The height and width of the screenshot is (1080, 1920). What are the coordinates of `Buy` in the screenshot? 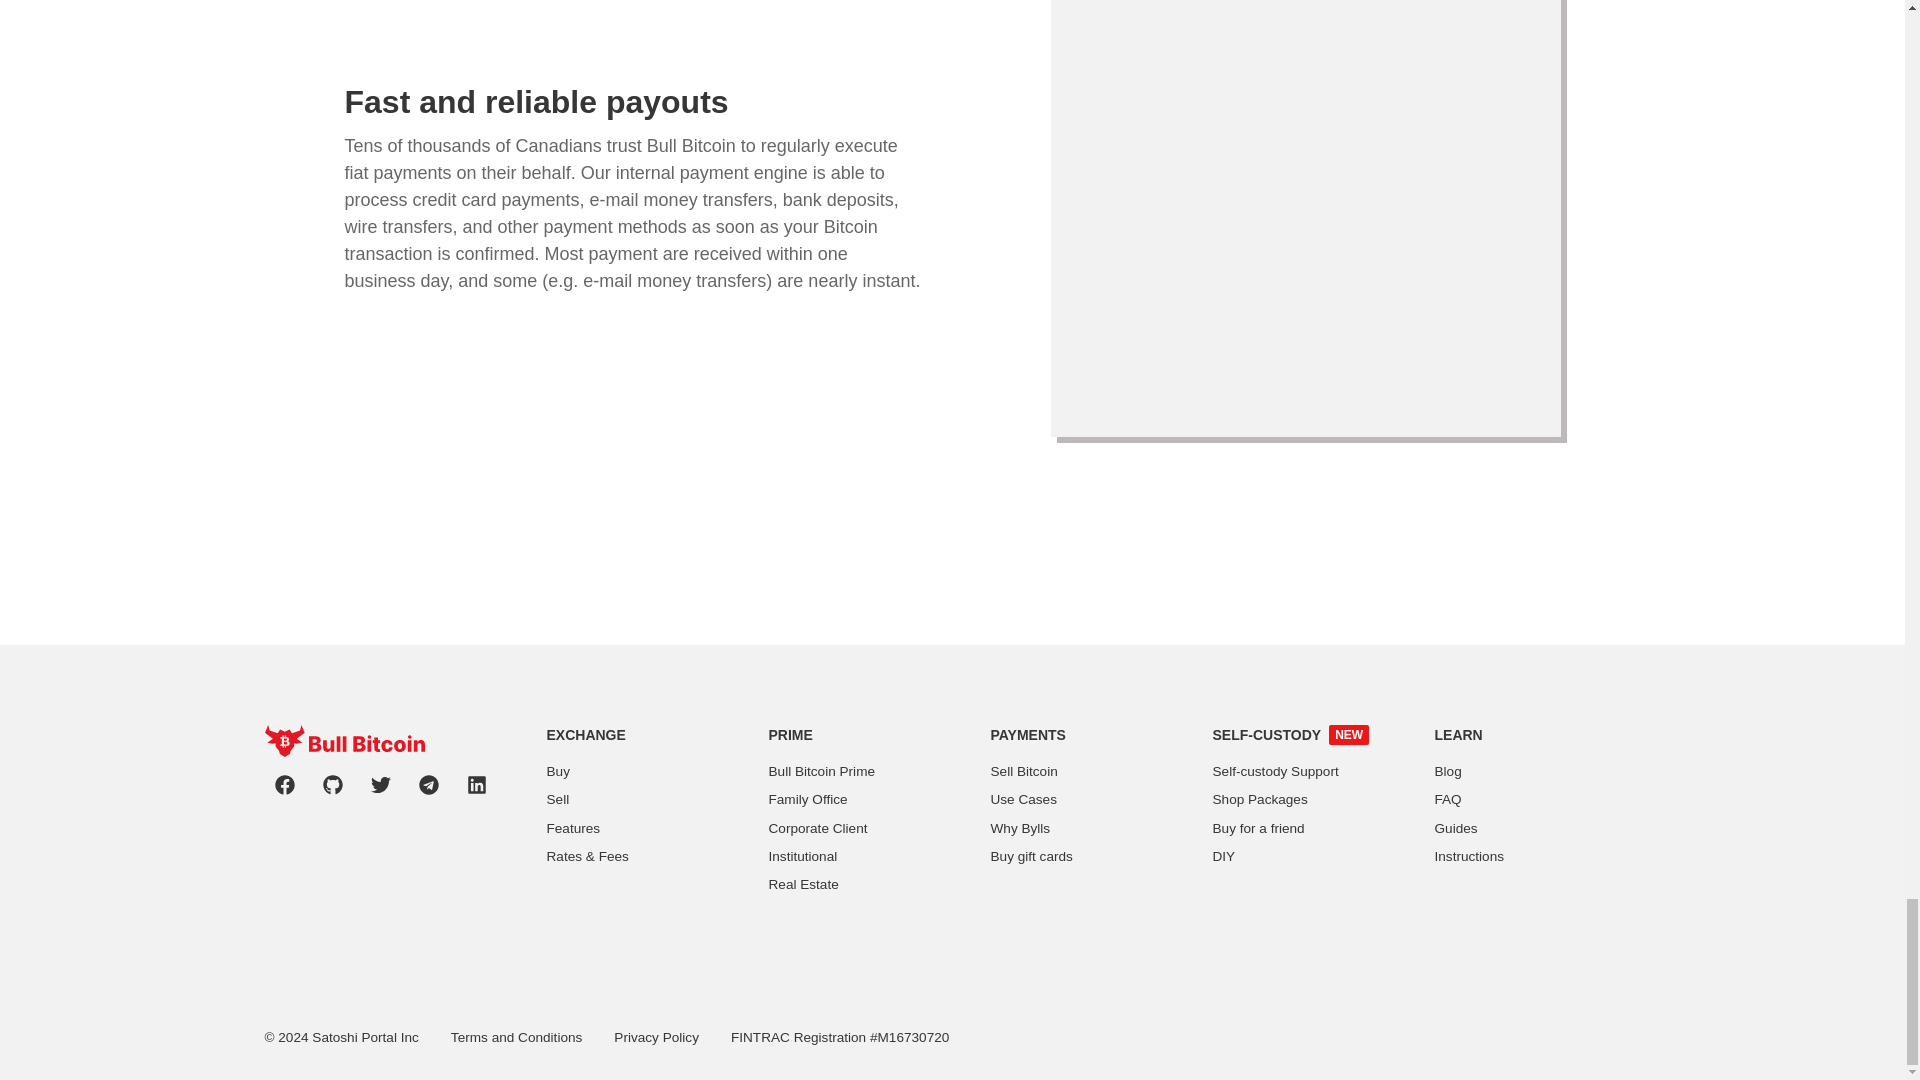 It's located at (556, 772).